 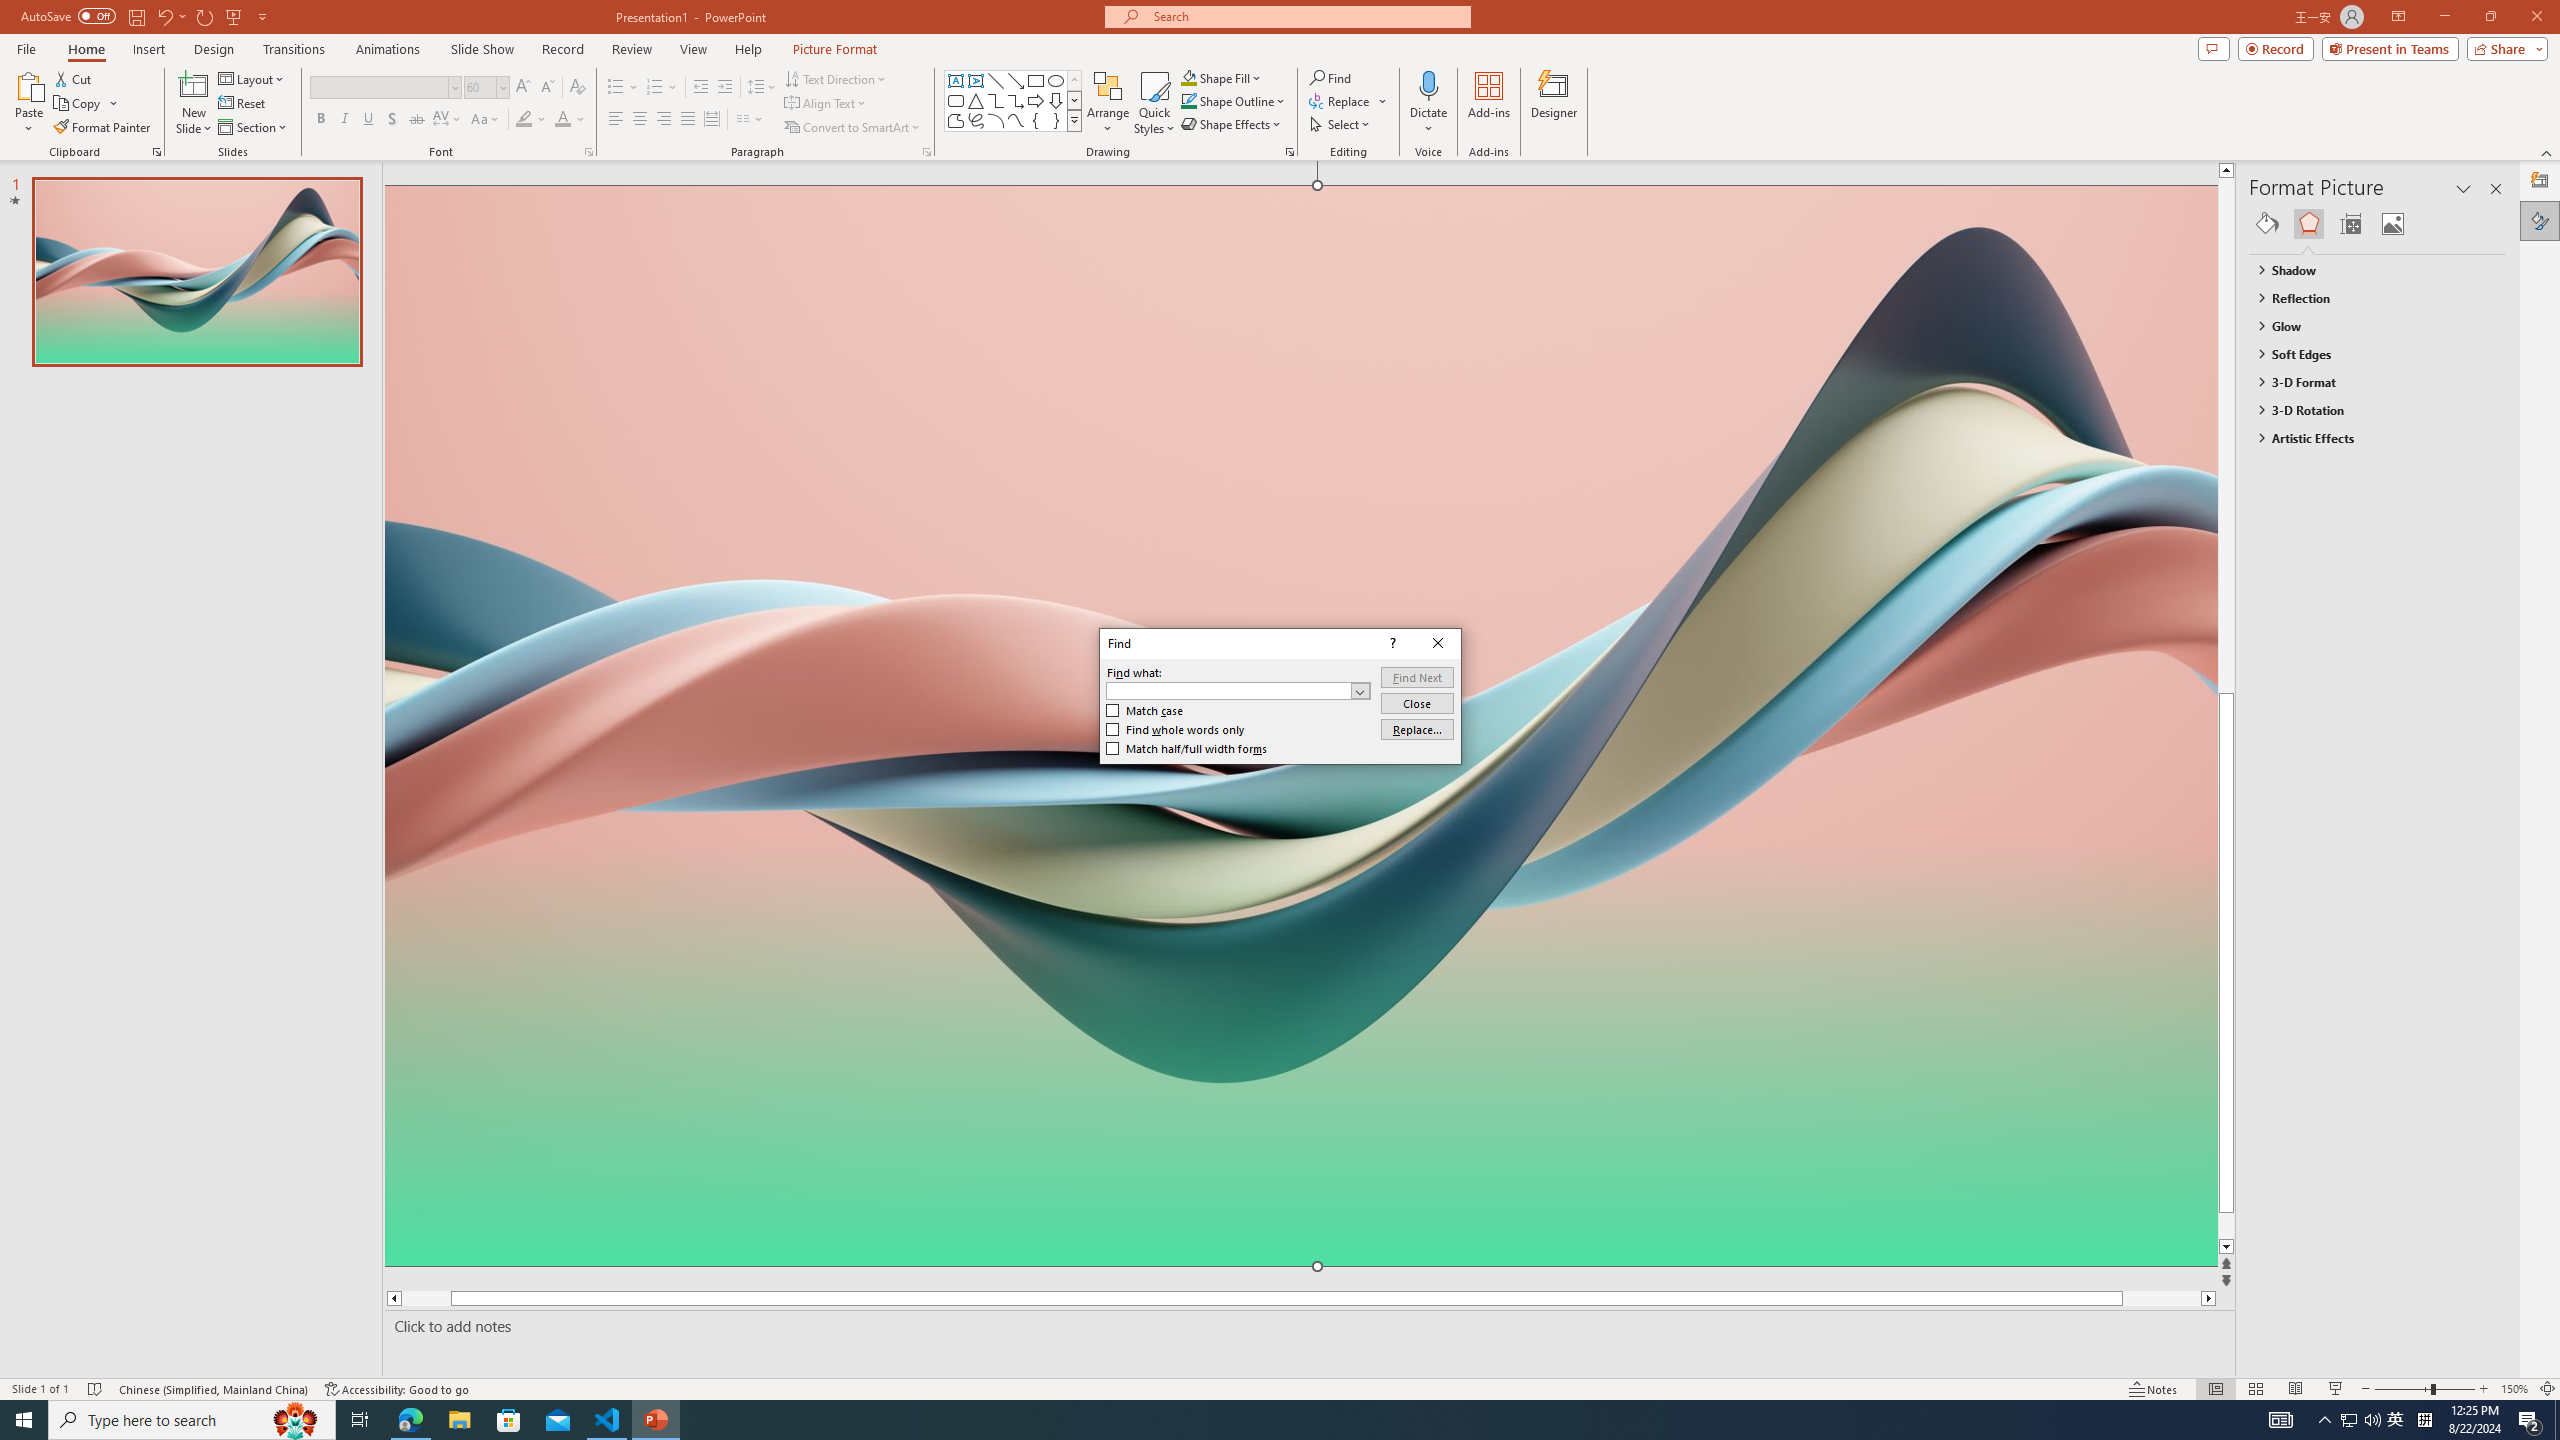 I want to click on Shape Effects, so click(x=1232, y=124).